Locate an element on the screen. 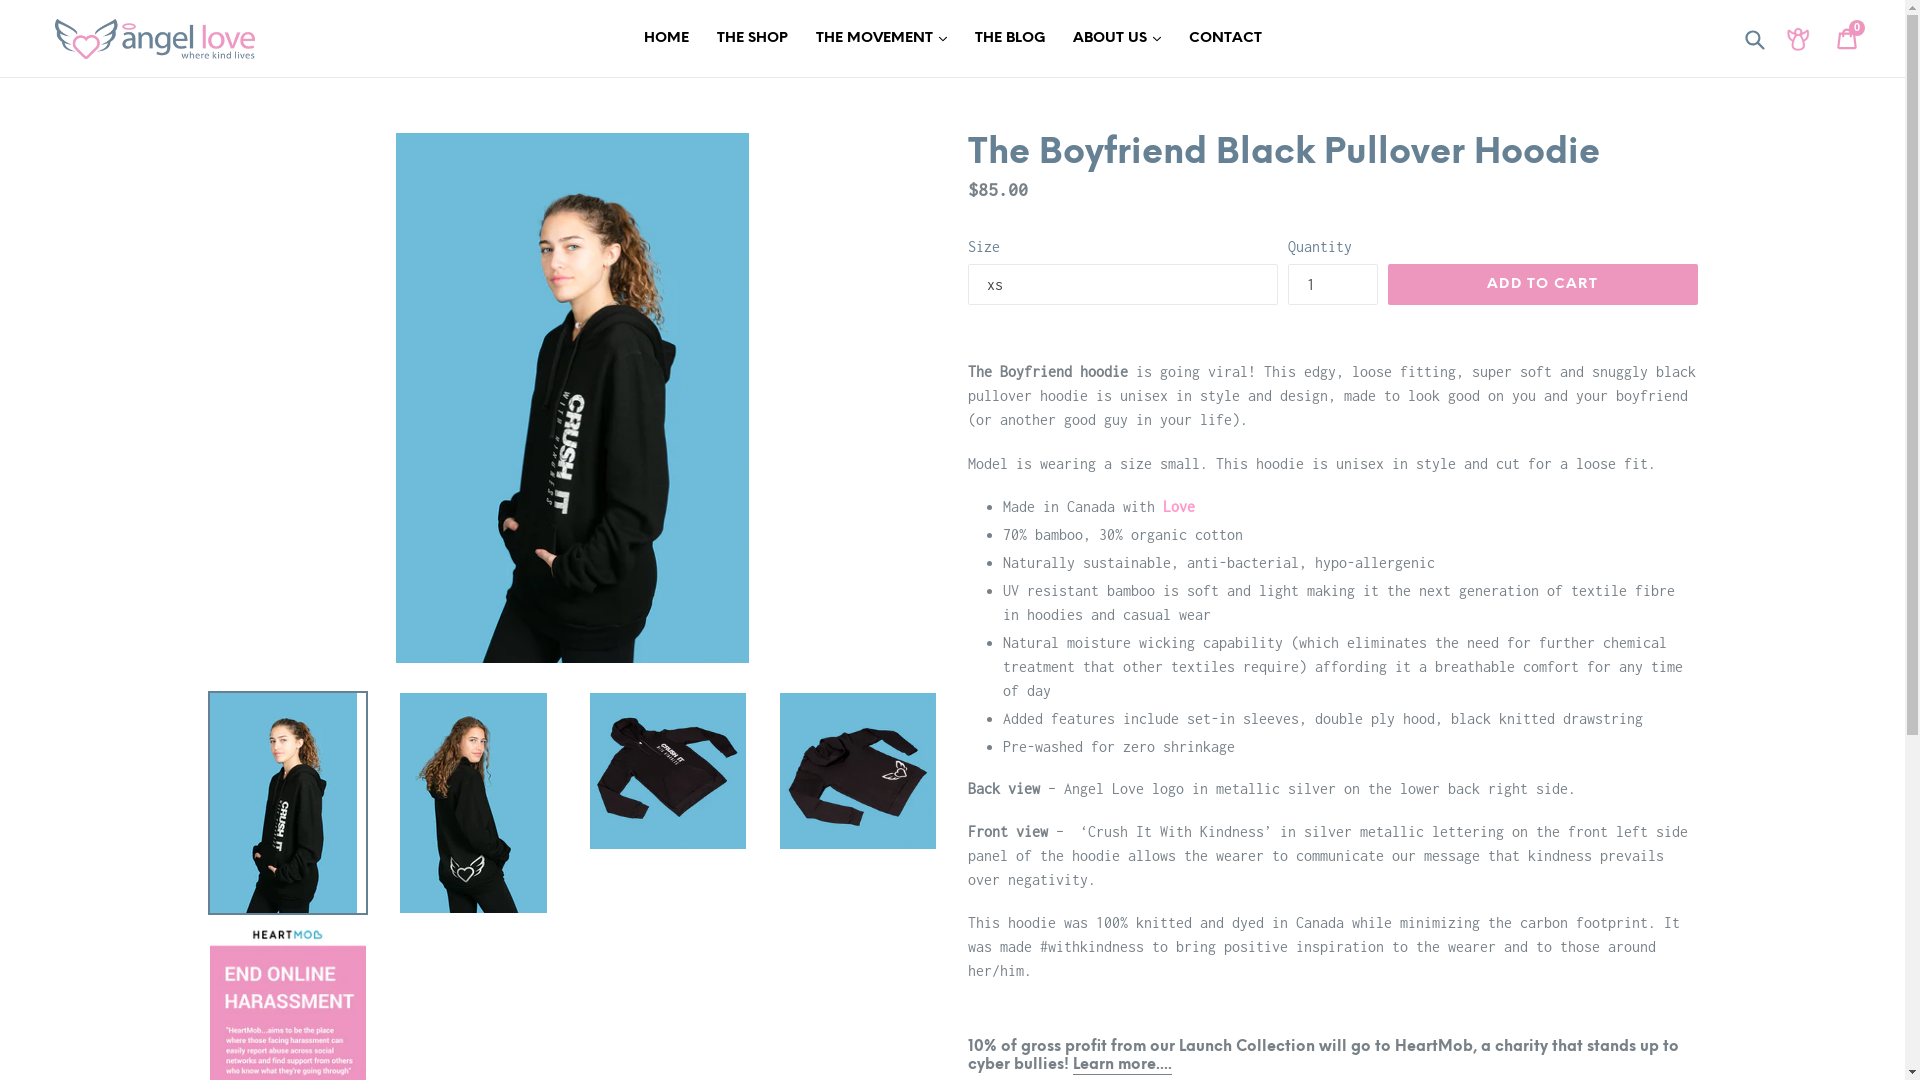  THE BLOG is located at coordinates (1009, 38).